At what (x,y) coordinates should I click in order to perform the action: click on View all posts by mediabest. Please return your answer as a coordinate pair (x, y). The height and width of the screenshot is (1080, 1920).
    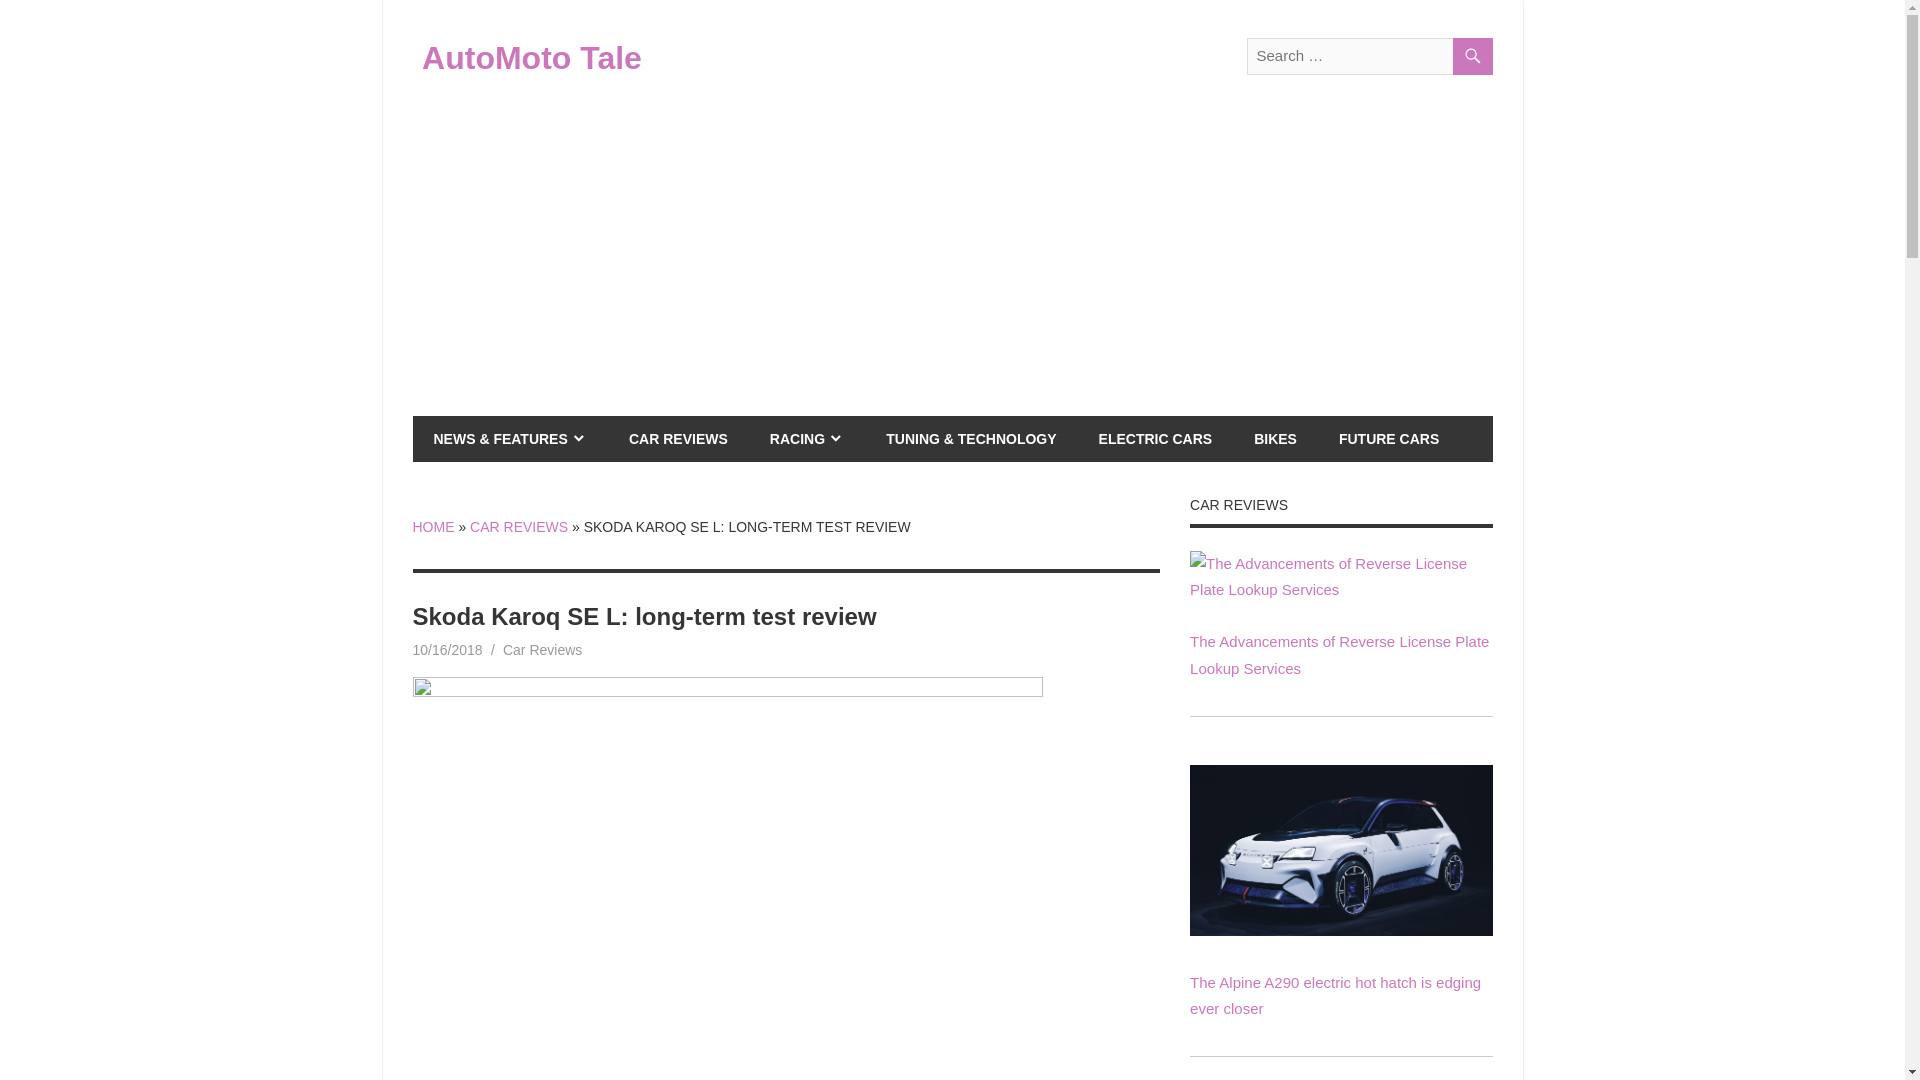
    Looking at the image, I should click on (532, 649).